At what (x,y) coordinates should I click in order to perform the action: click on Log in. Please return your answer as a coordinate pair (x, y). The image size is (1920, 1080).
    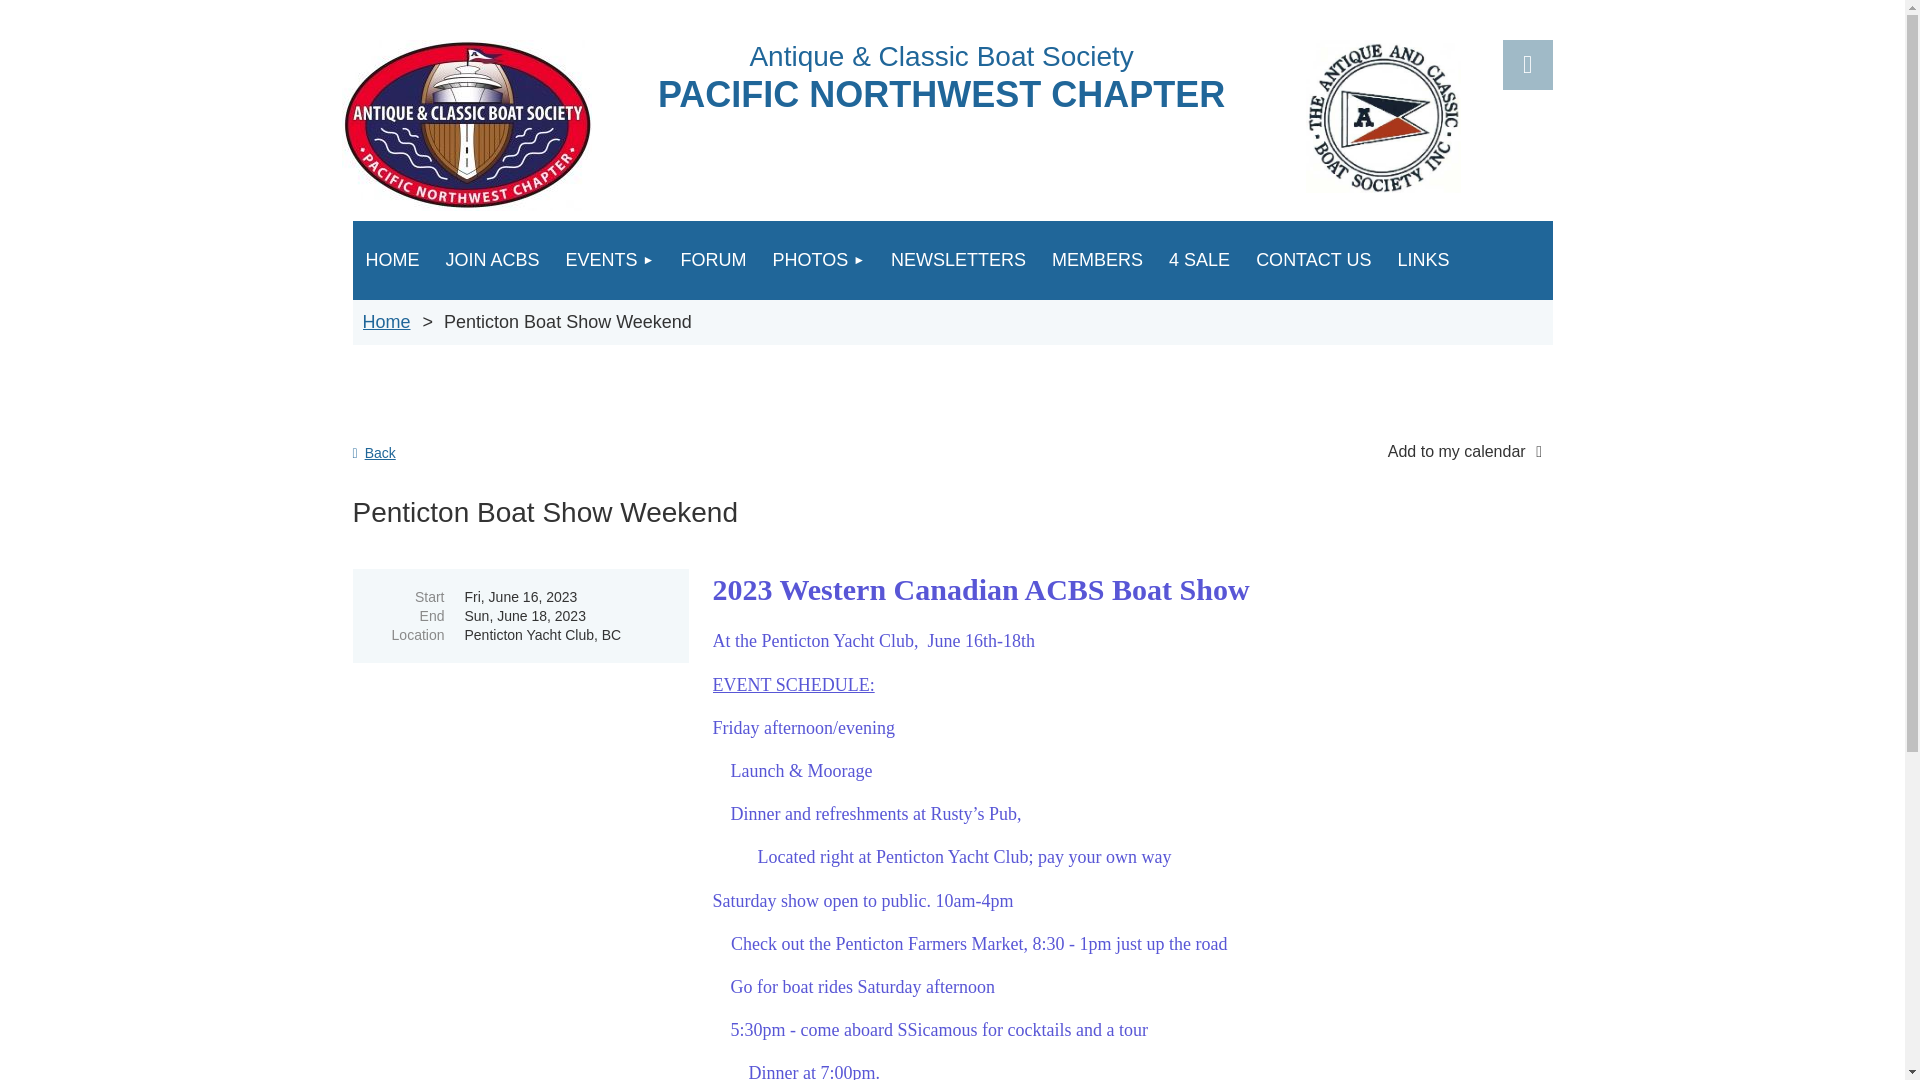
    Looking at the image, I should click on (1526, 64).